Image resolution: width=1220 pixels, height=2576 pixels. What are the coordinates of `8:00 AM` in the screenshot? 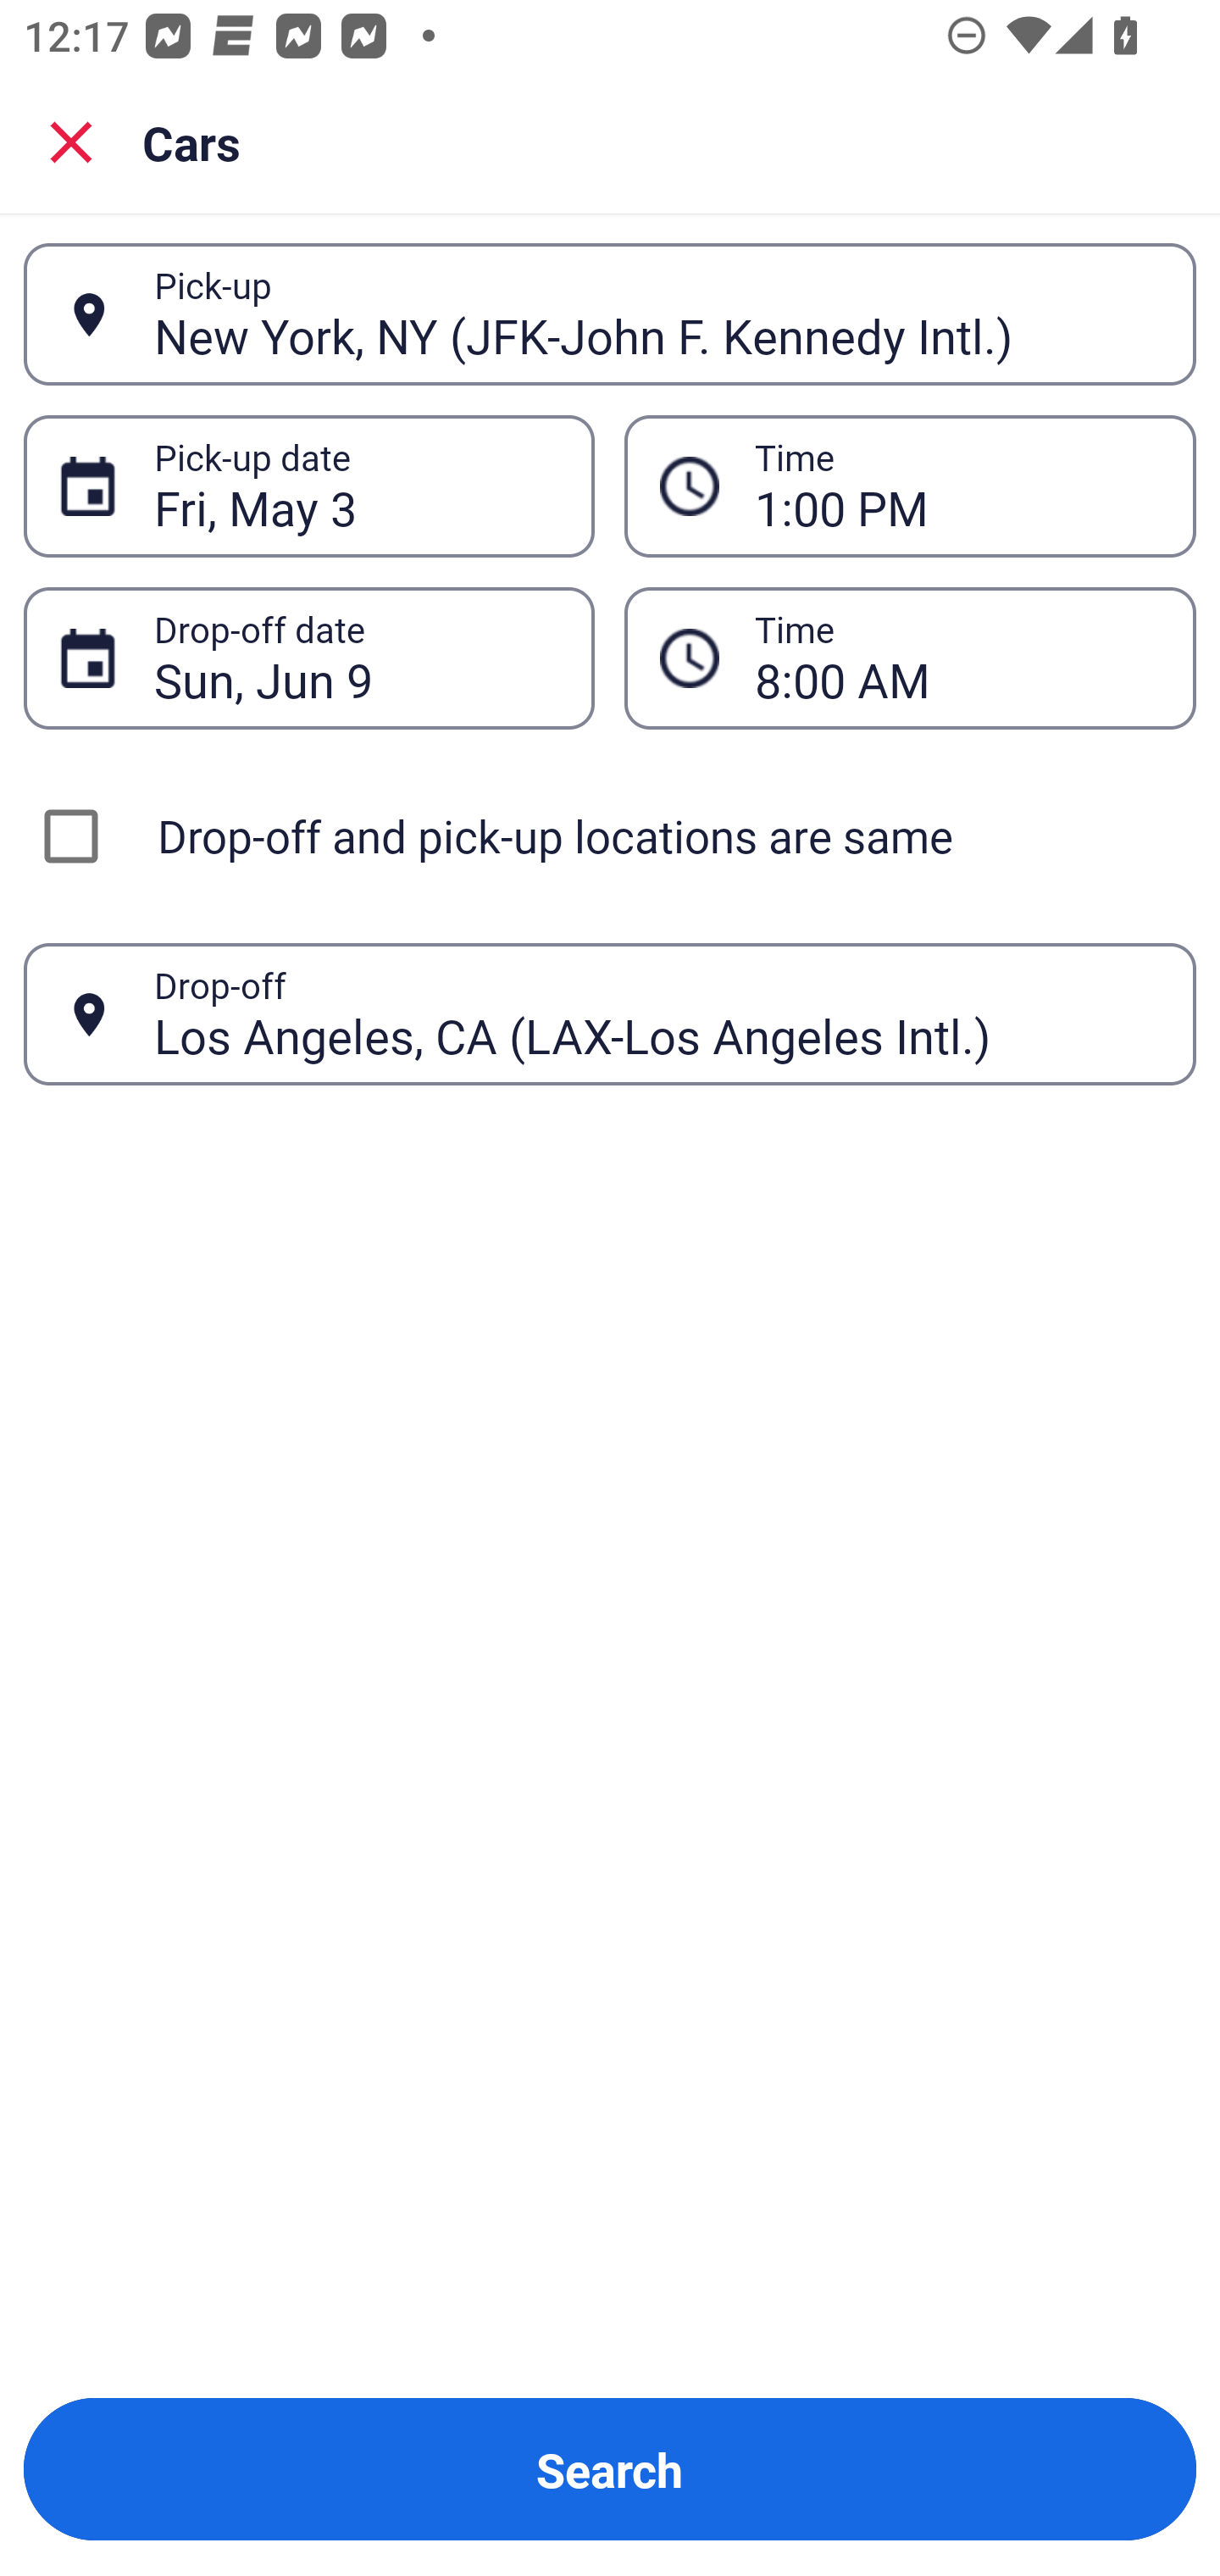 It's located at (910, 658).